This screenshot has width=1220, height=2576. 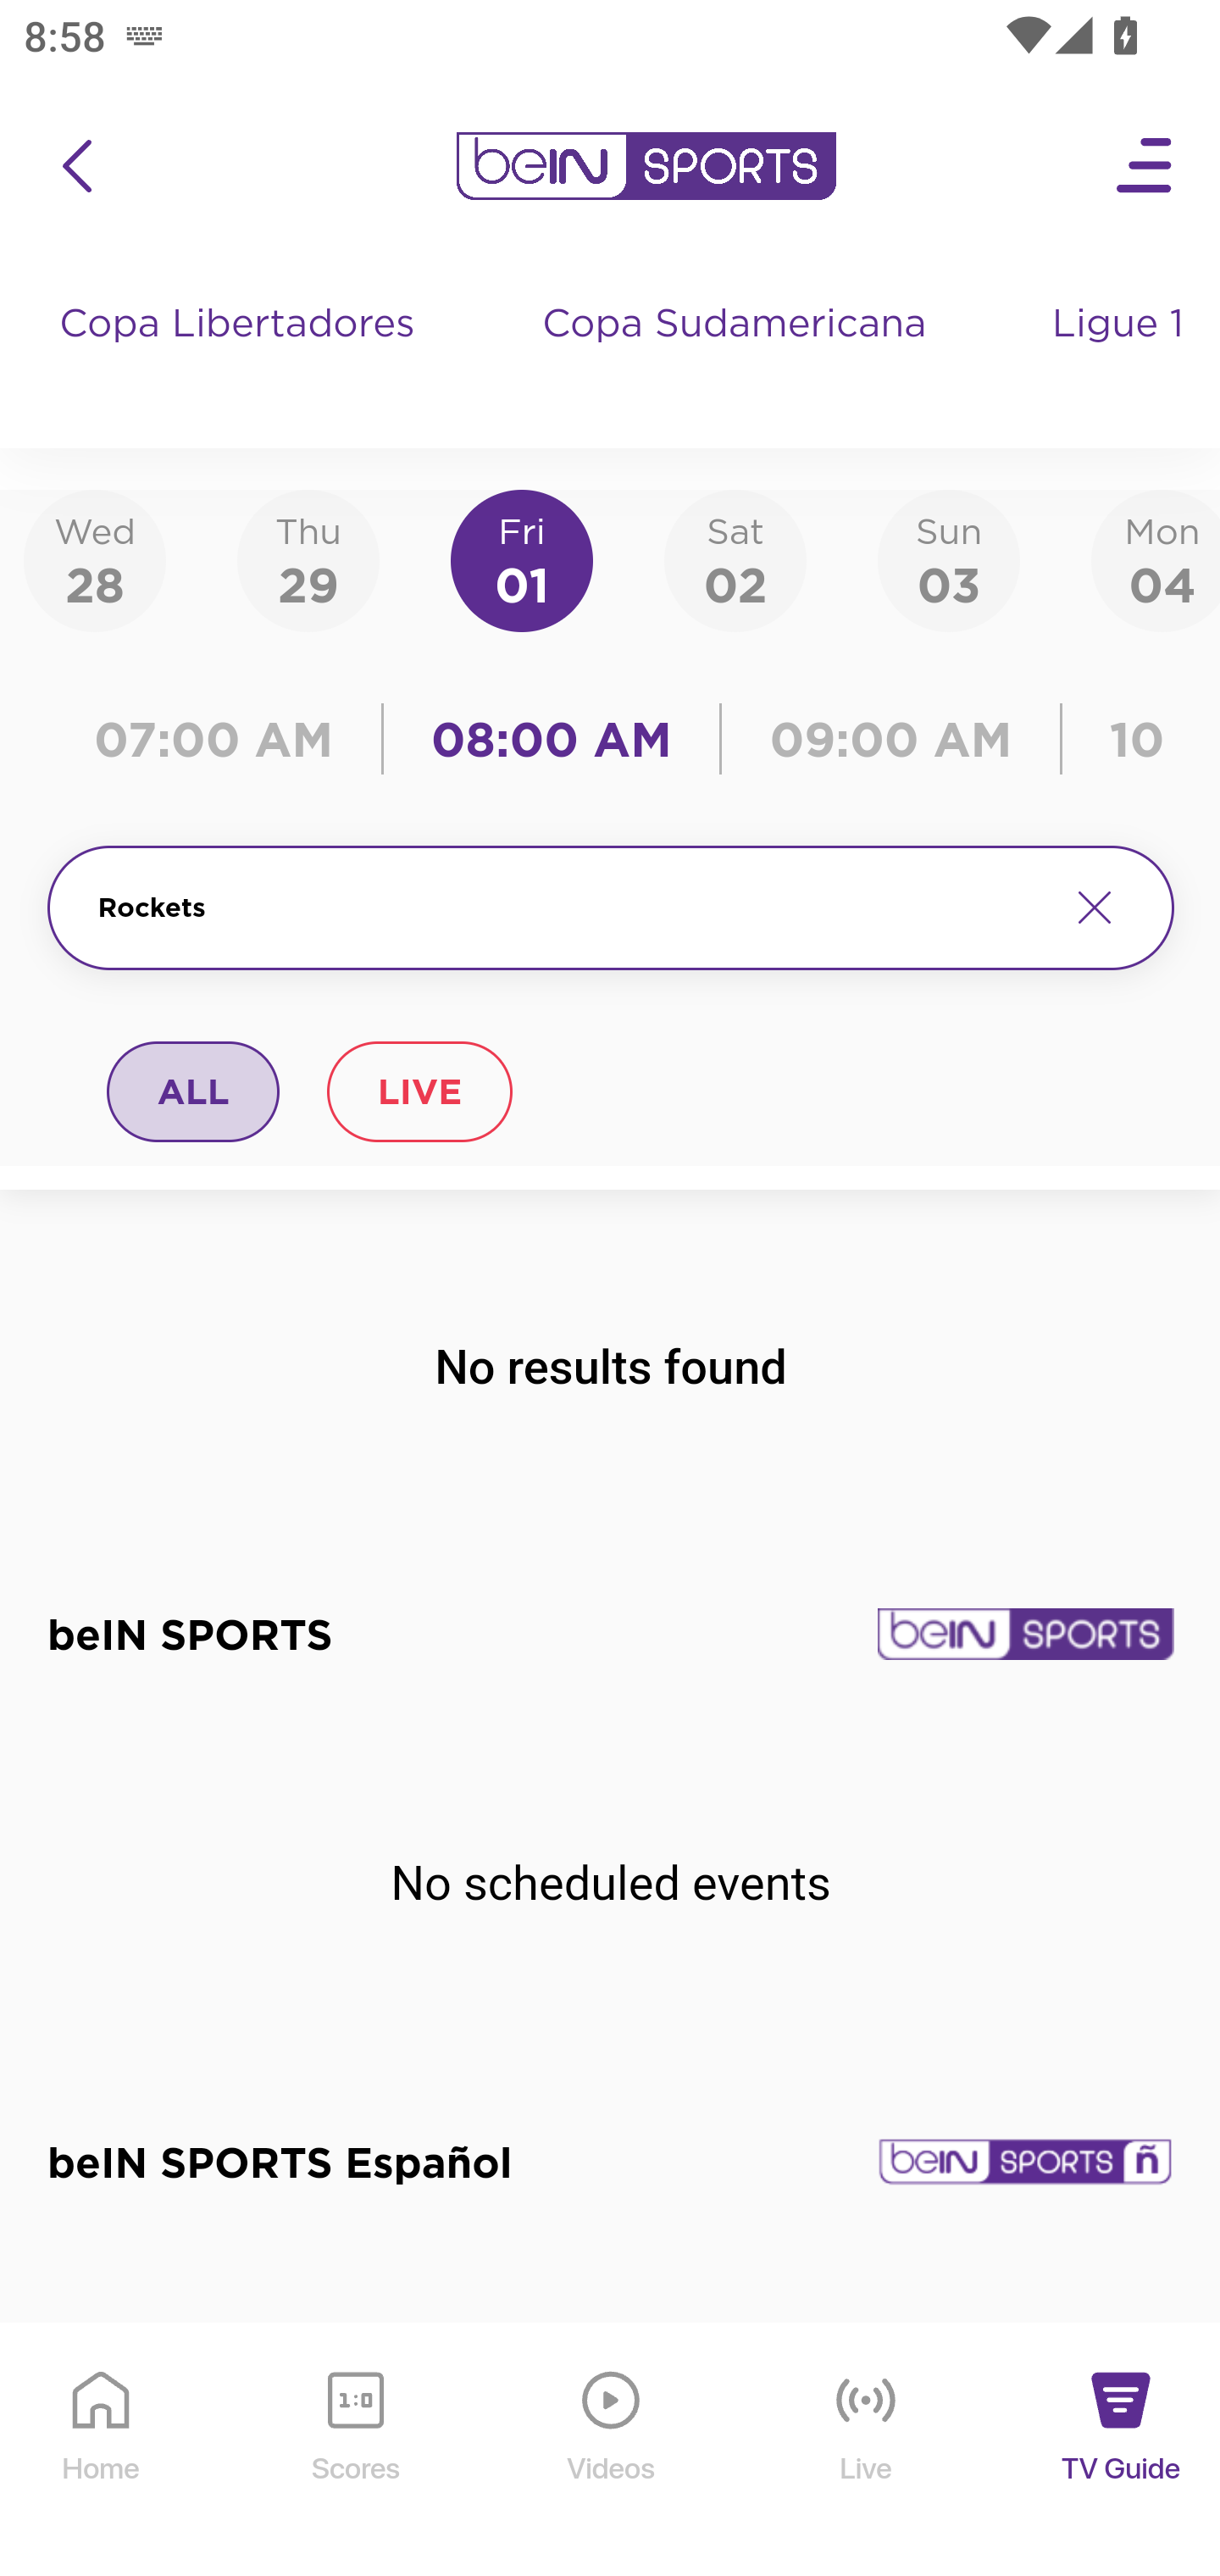 I want to click on LIVE, so click(x=419, y=1091).